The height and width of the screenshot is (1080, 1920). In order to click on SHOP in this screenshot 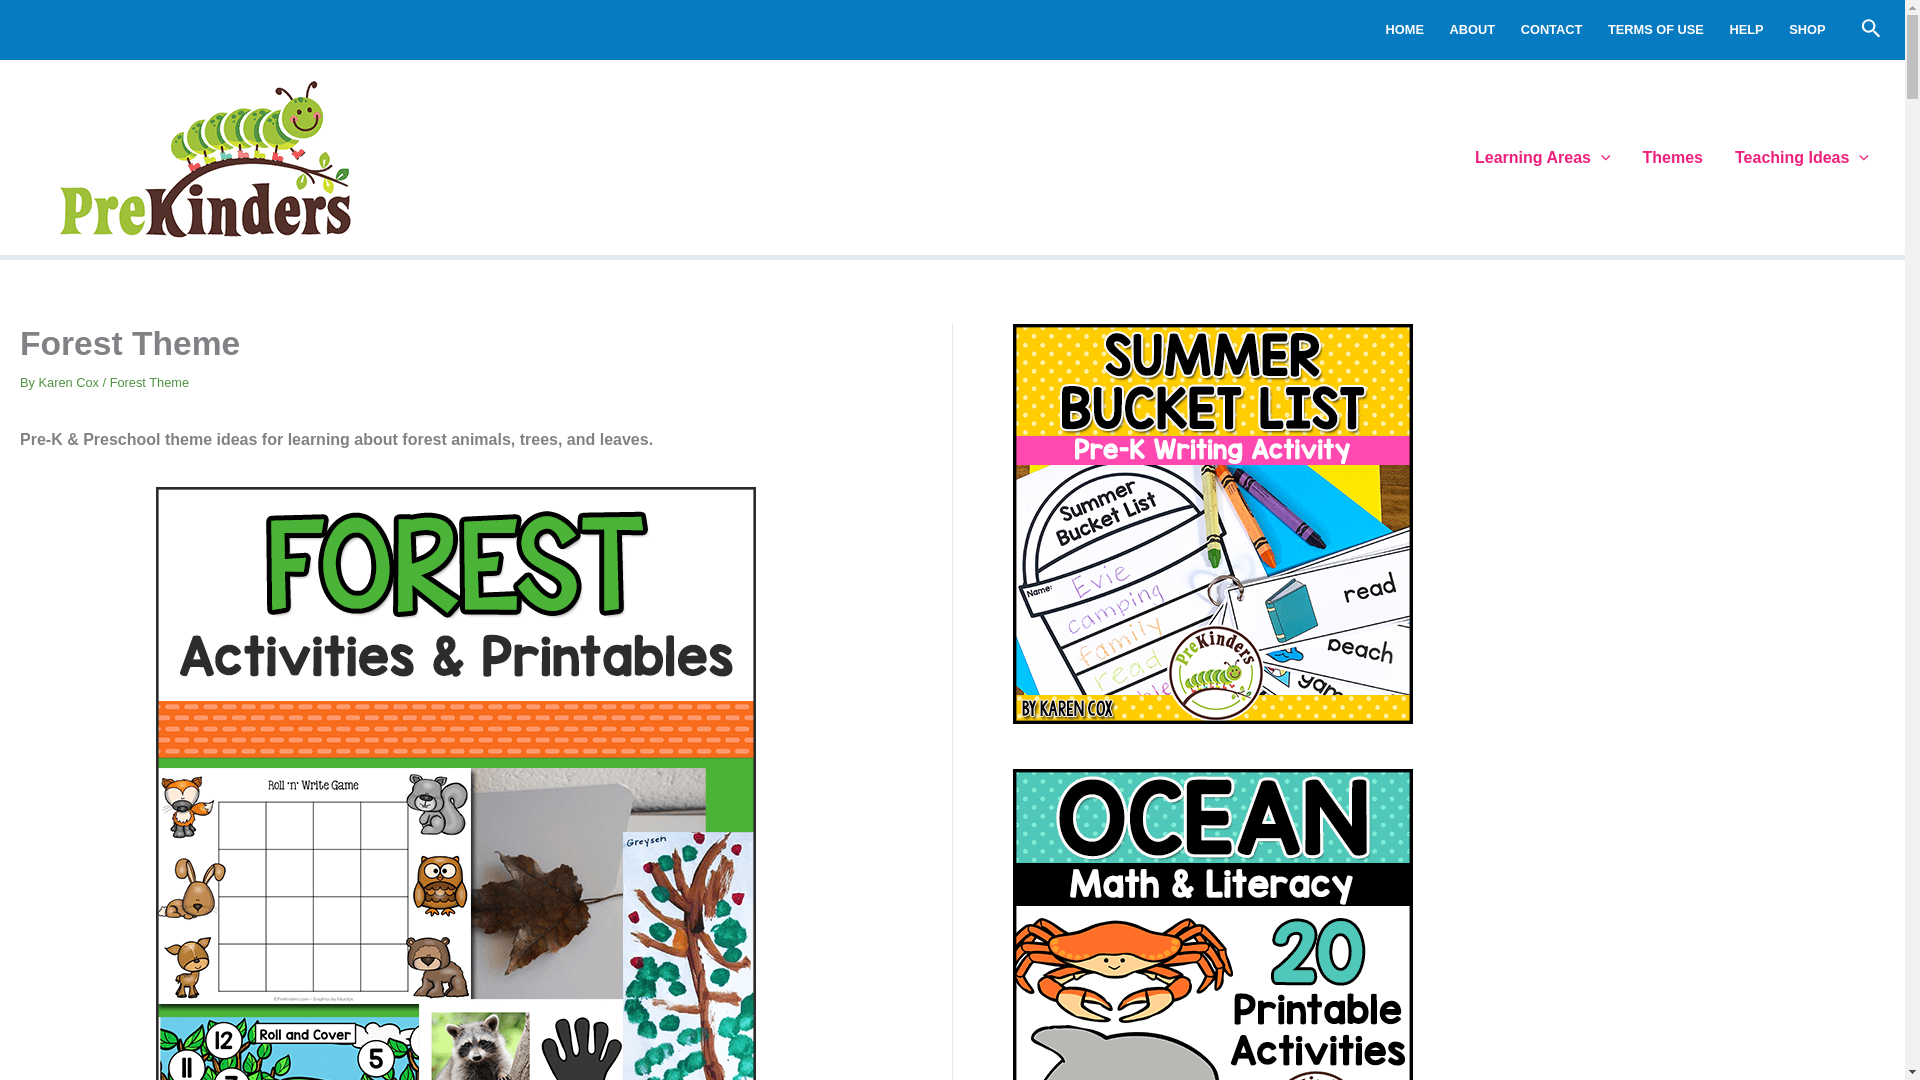, I will do `click(1806, 30)`.